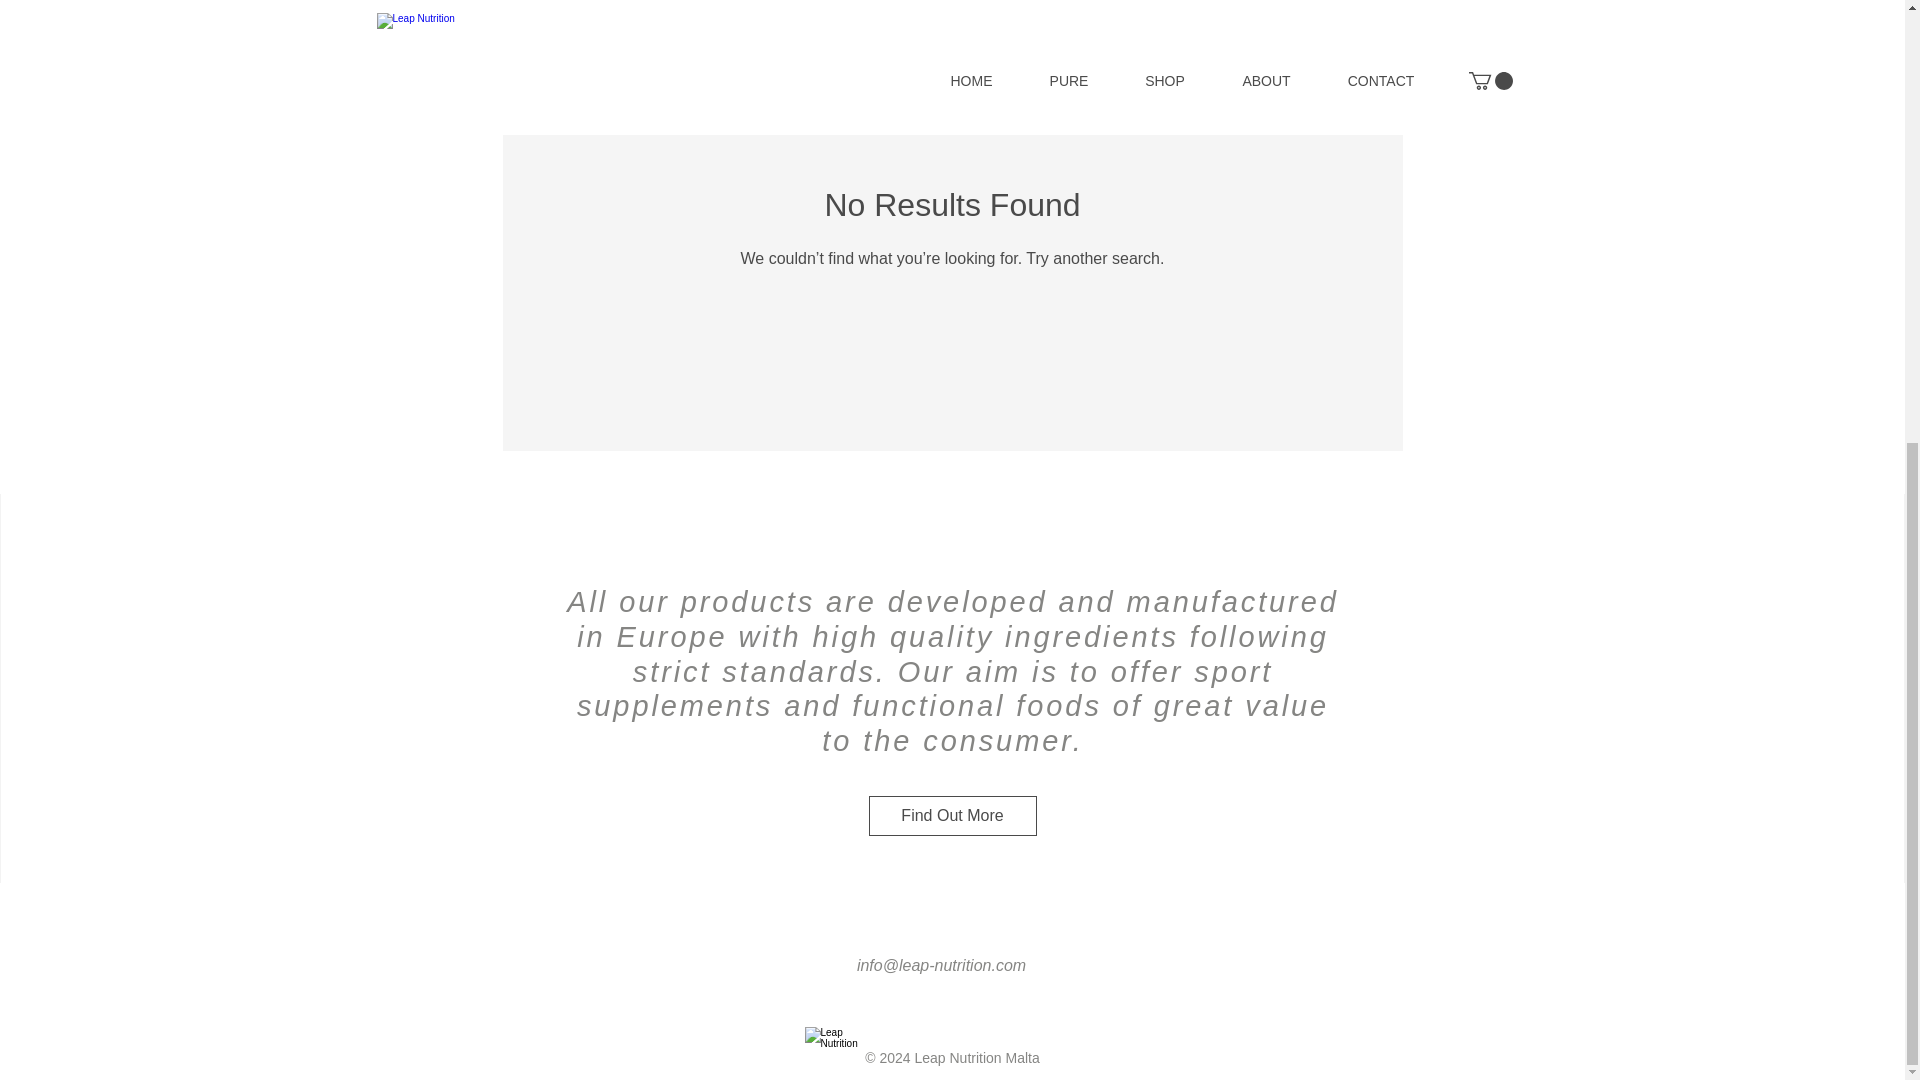 The image size is (1920, 1080). What do you see at coordinates (718, 749) in the screenshot?
I see `Privacy Policy` at bounding box center [718, 749].